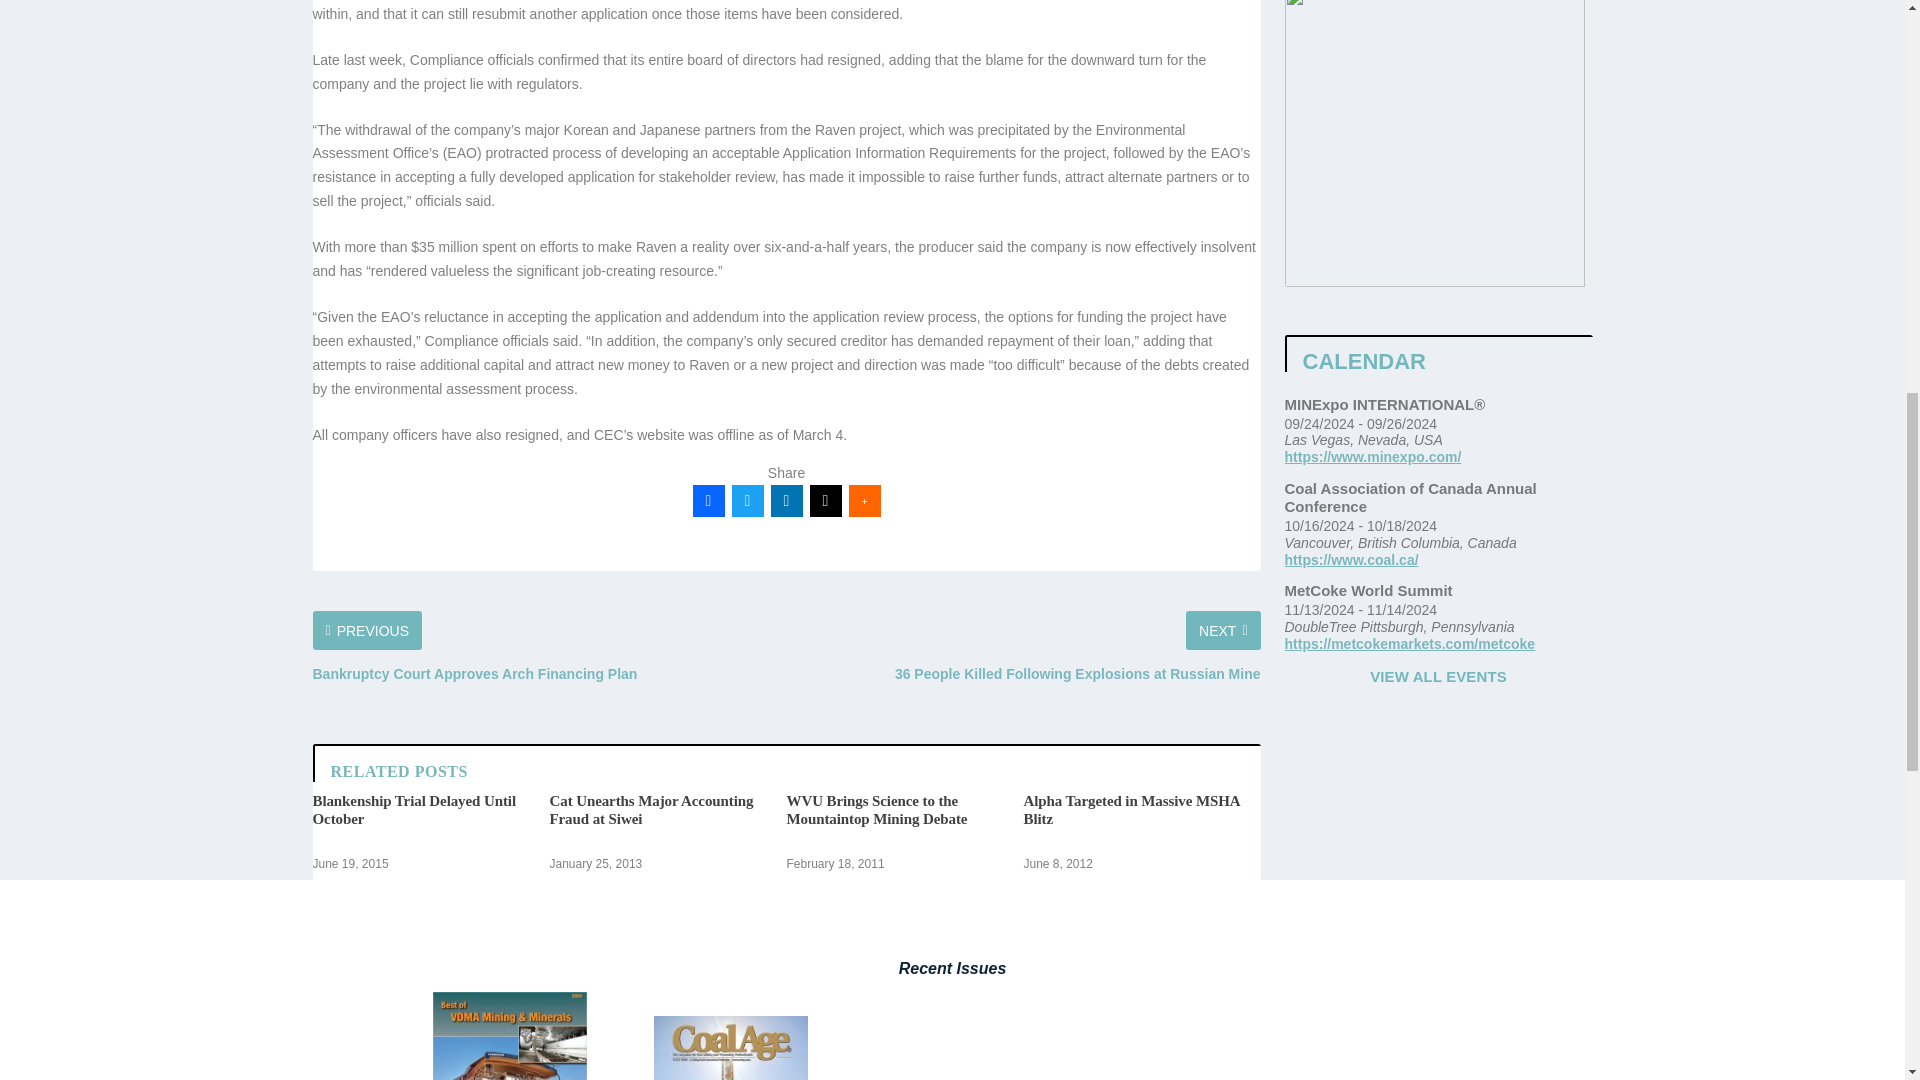 The image size is (1920, 1080). I want to click on Search, so click(1322, 2).